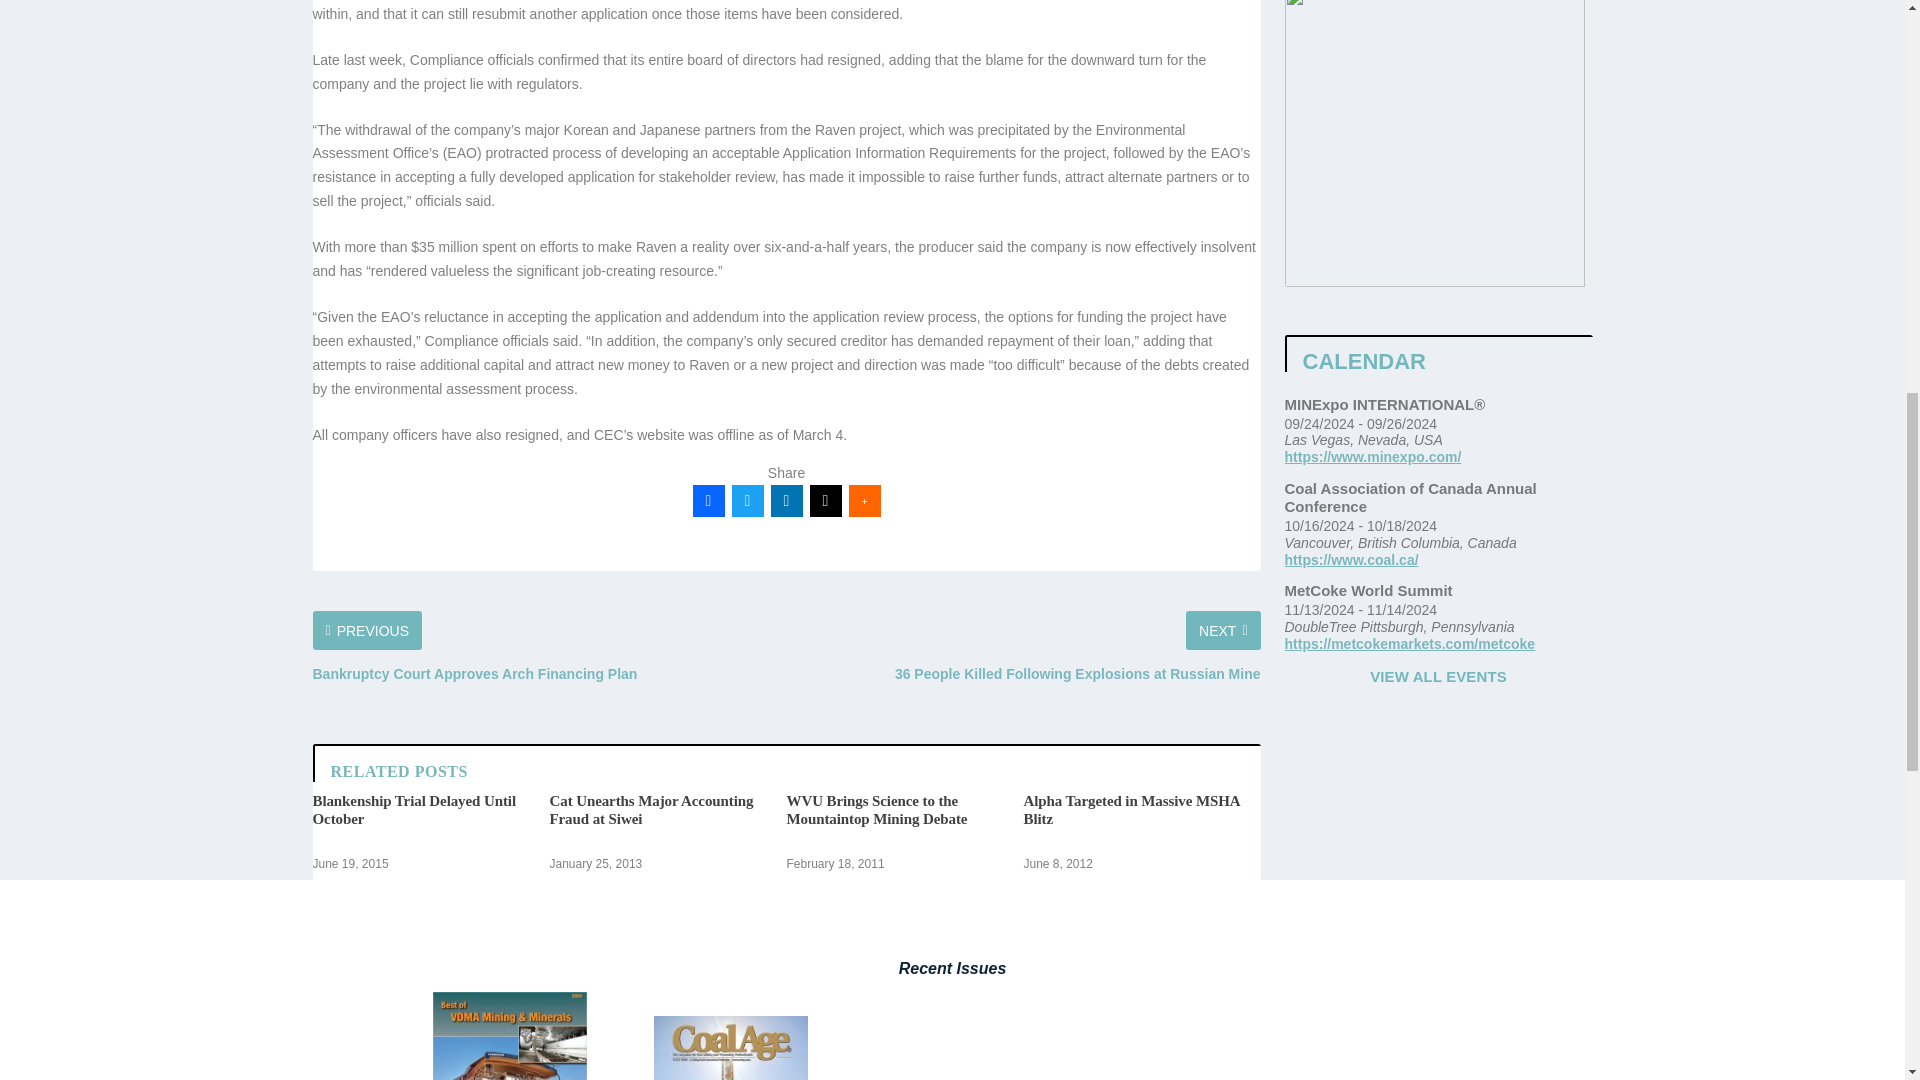 The image size is (1920, 1080). I want to click on Search, so click(1322, 2).